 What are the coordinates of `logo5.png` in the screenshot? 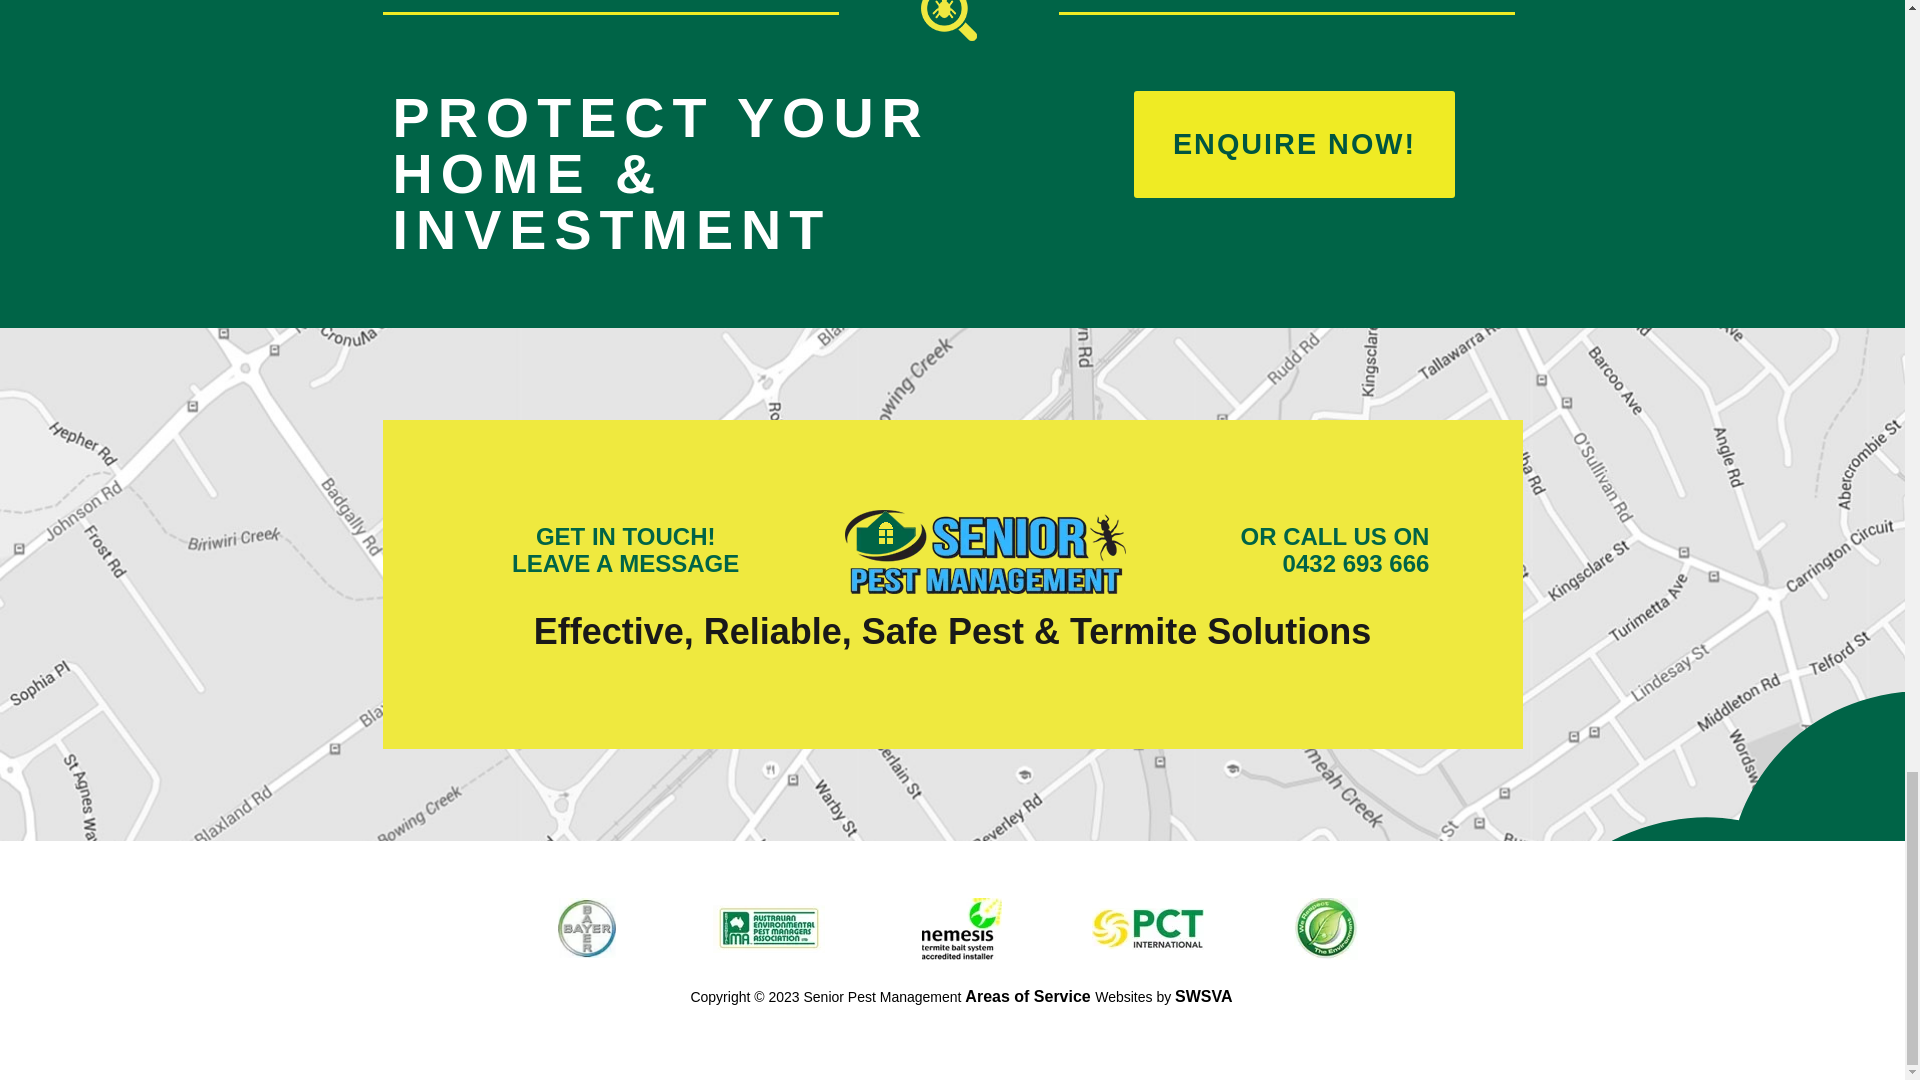 It's located at (1326, 928).